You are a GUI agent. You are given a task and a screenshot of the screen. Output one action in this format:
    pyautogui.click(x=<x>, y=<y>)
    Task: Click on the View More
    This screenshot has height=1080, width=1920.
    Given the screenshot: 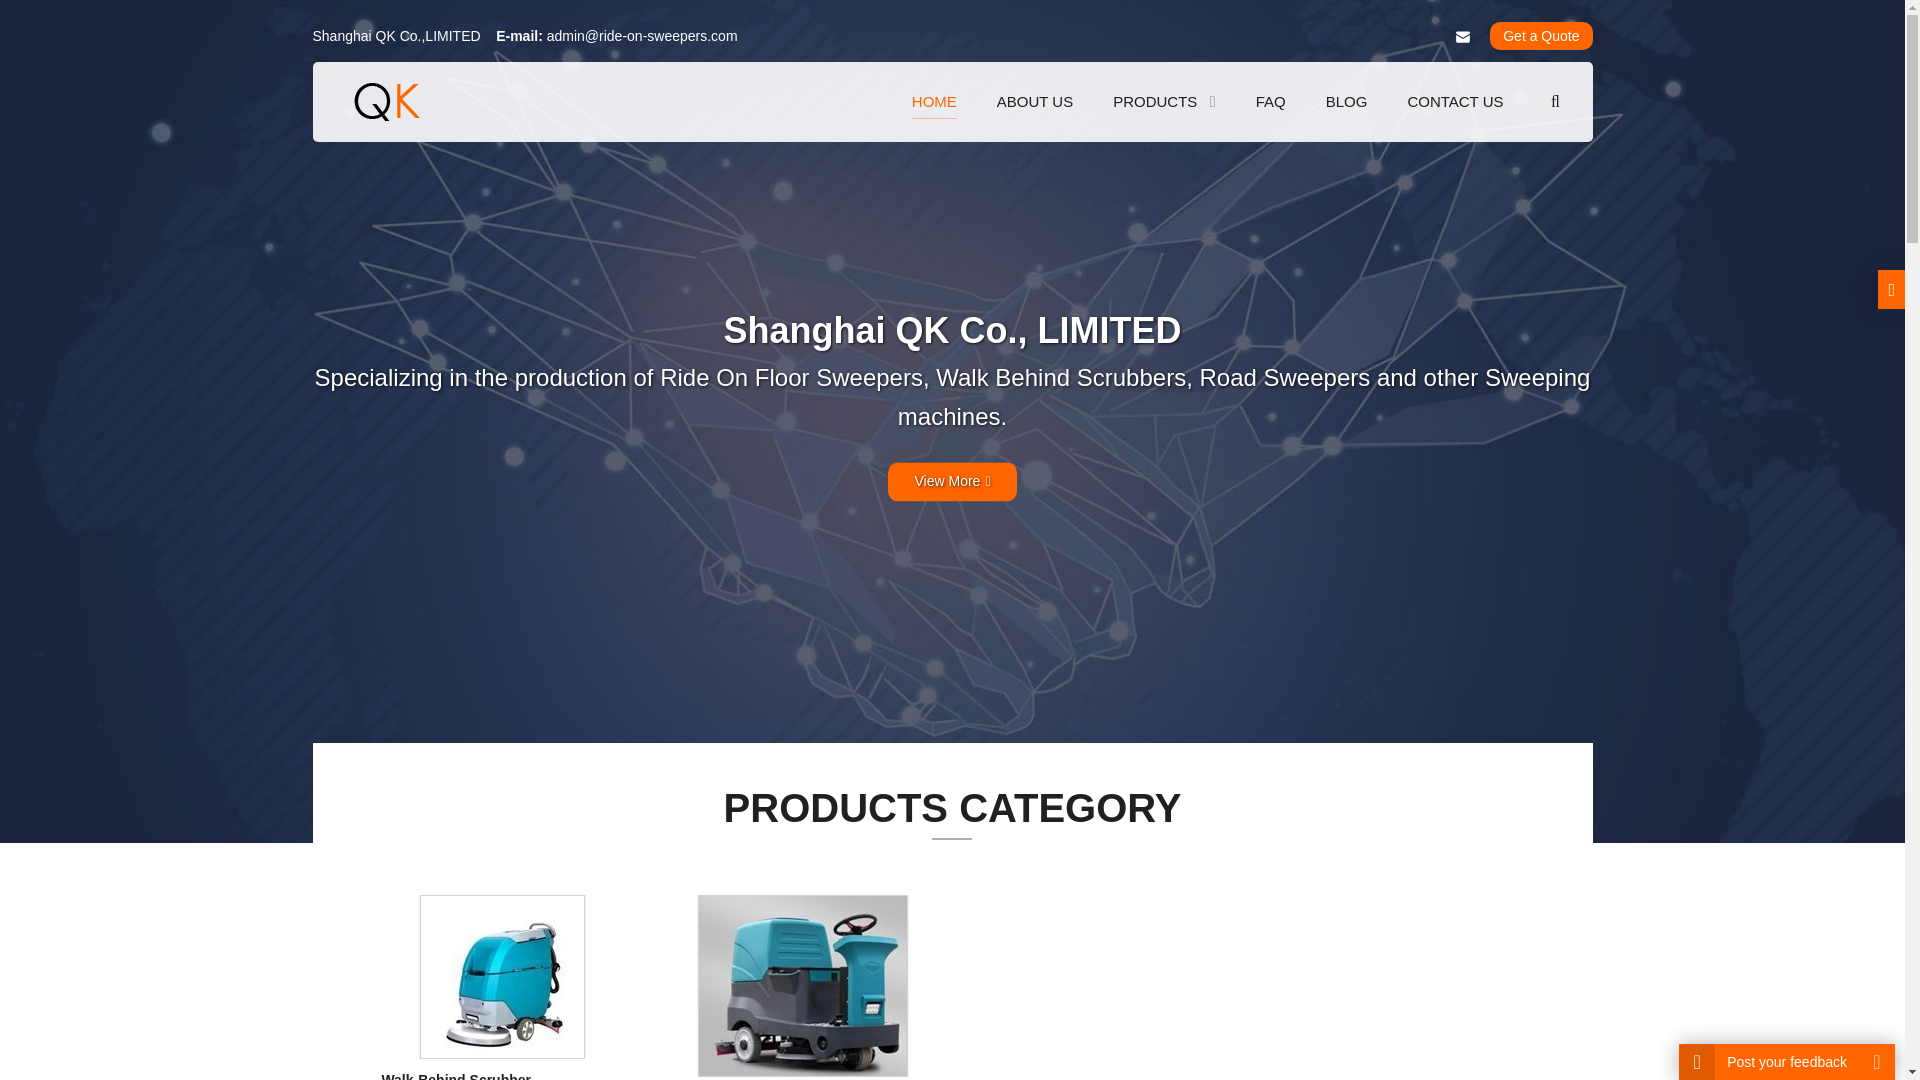 What is the action you would take?
    pyautogui.click(x=951, y=469)
    